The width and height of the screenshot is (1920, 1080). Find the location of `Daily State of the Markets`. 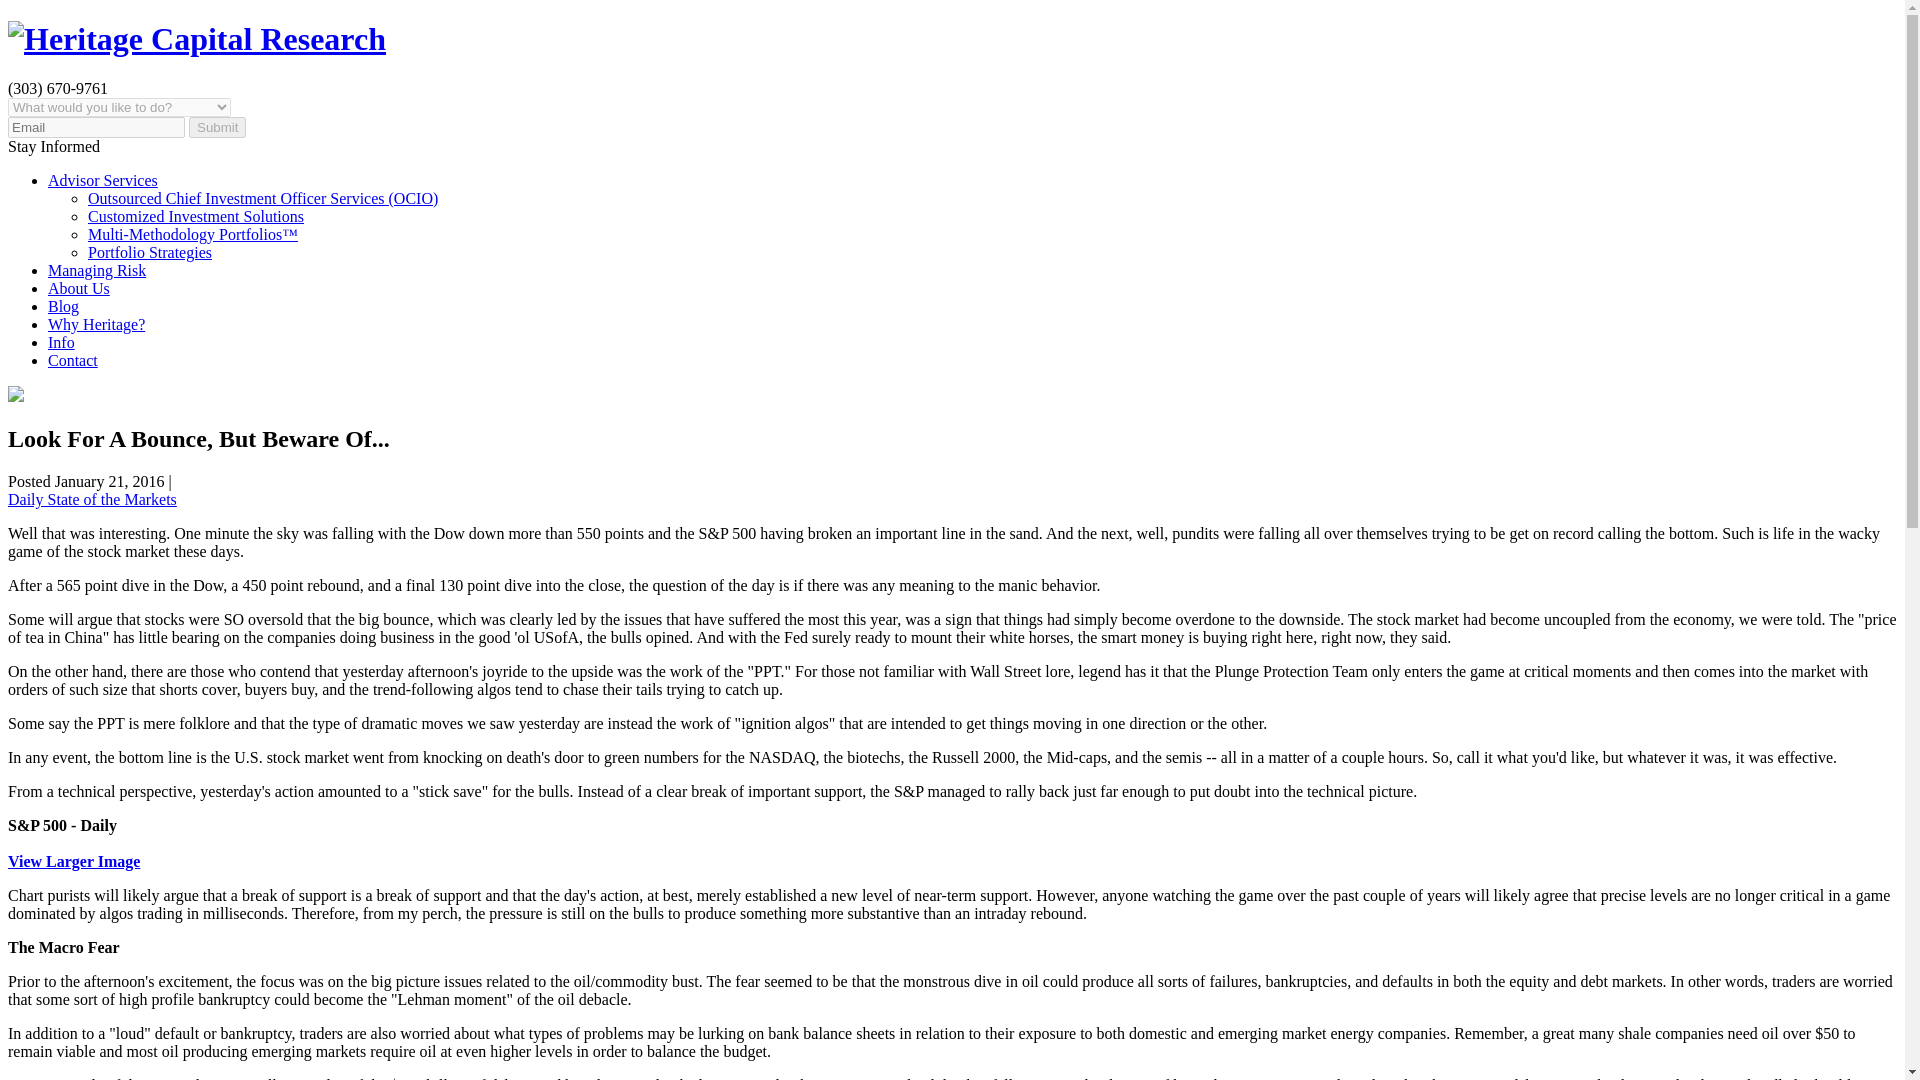

Daily State of the Markets is located at coordinates (92, 499).